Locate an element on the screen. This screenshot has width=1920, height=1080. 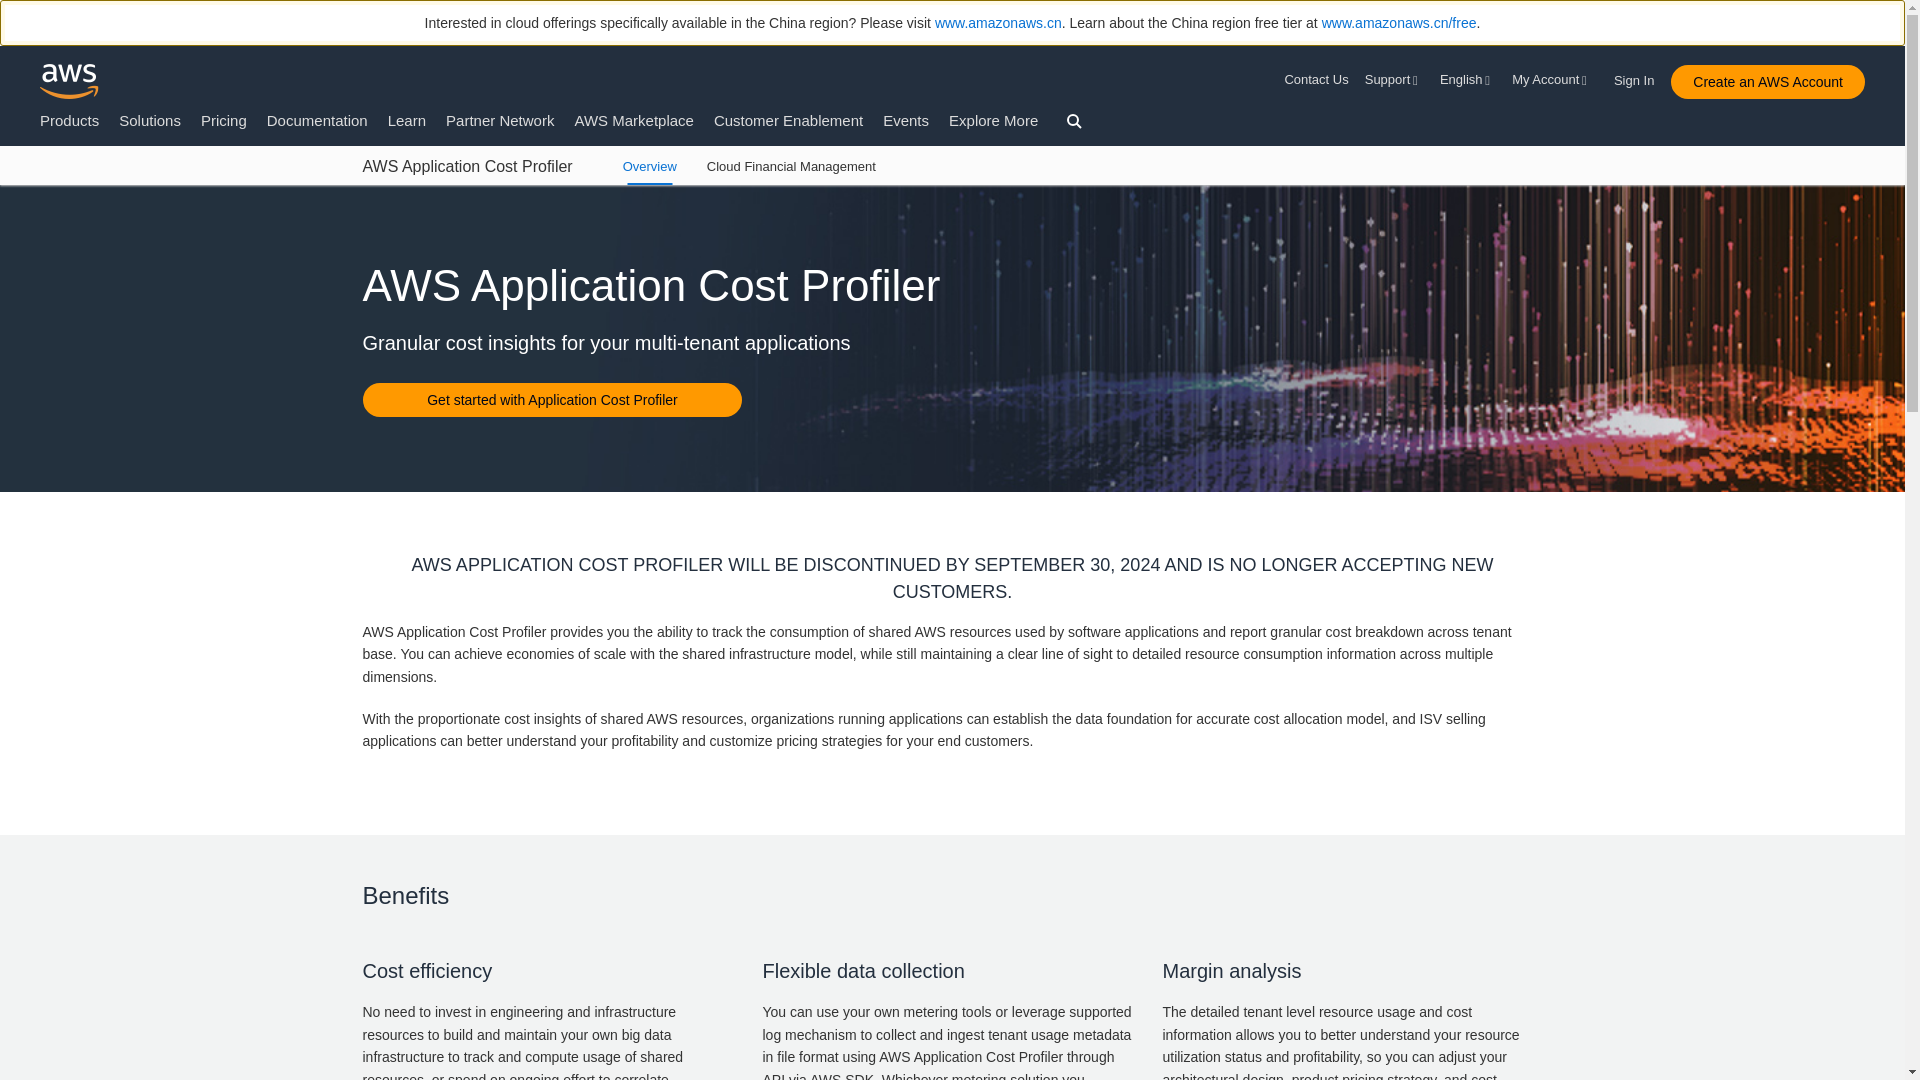
Documentation is located at coordinates (317, 120).